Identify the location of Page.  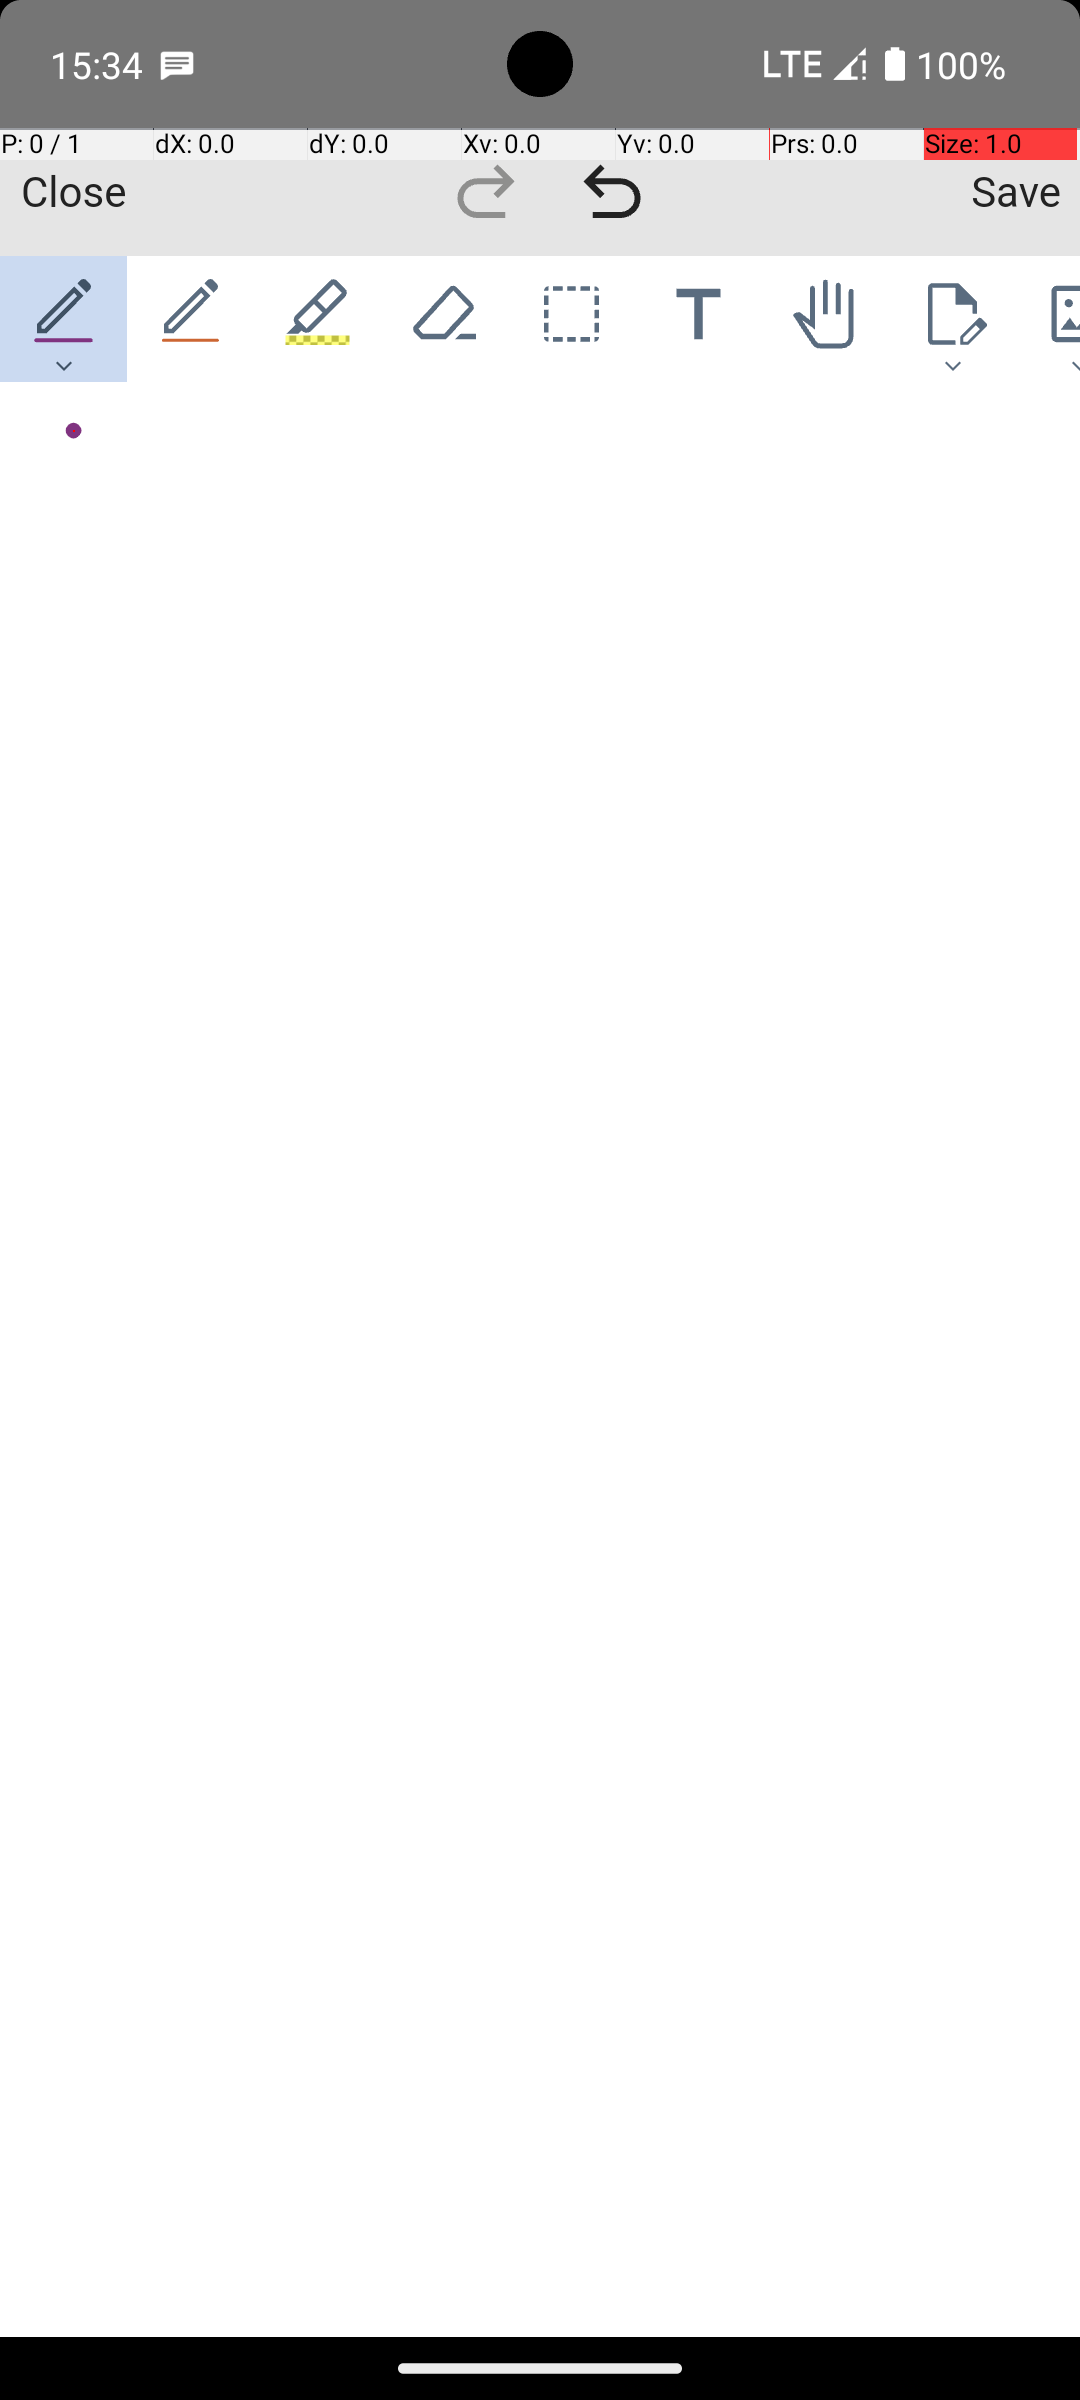
(952, 319).